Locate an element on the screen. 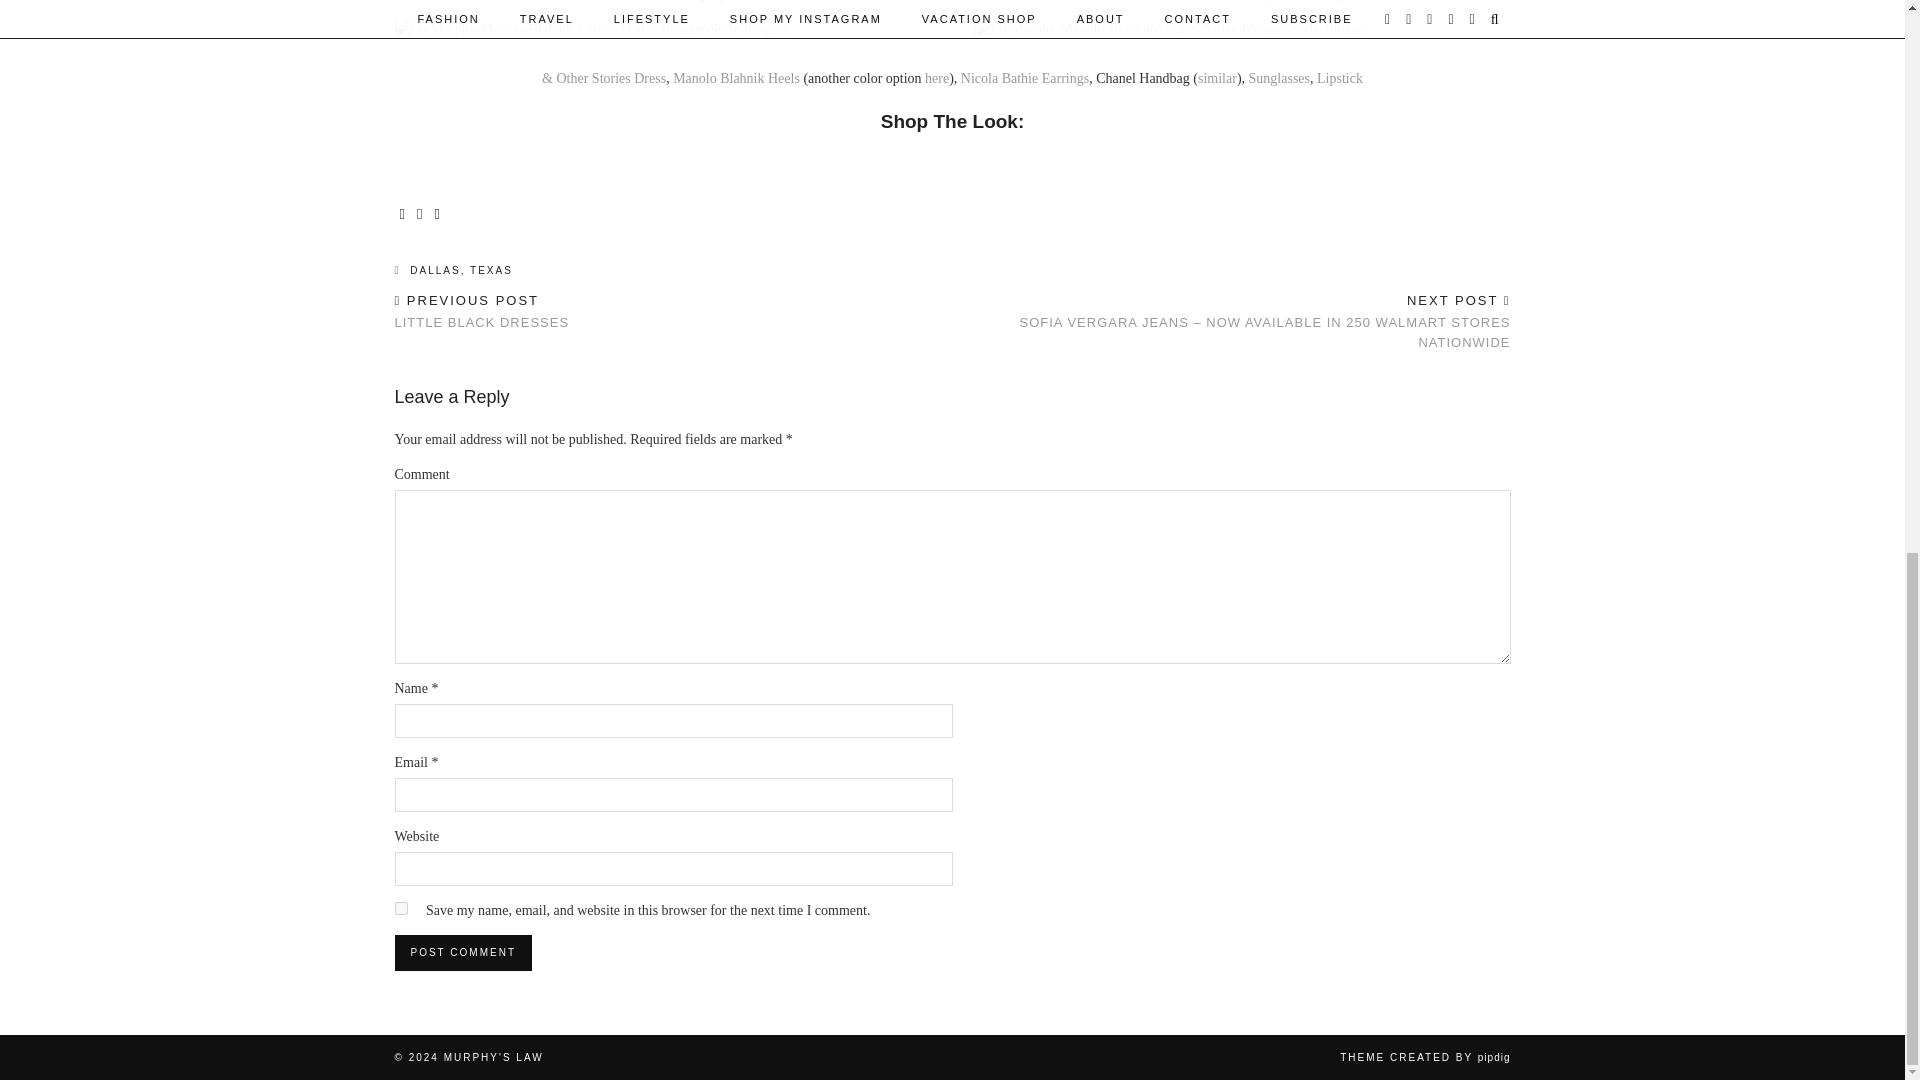  THEME CREATED BY pipdig is located at coordinates (436, 214).